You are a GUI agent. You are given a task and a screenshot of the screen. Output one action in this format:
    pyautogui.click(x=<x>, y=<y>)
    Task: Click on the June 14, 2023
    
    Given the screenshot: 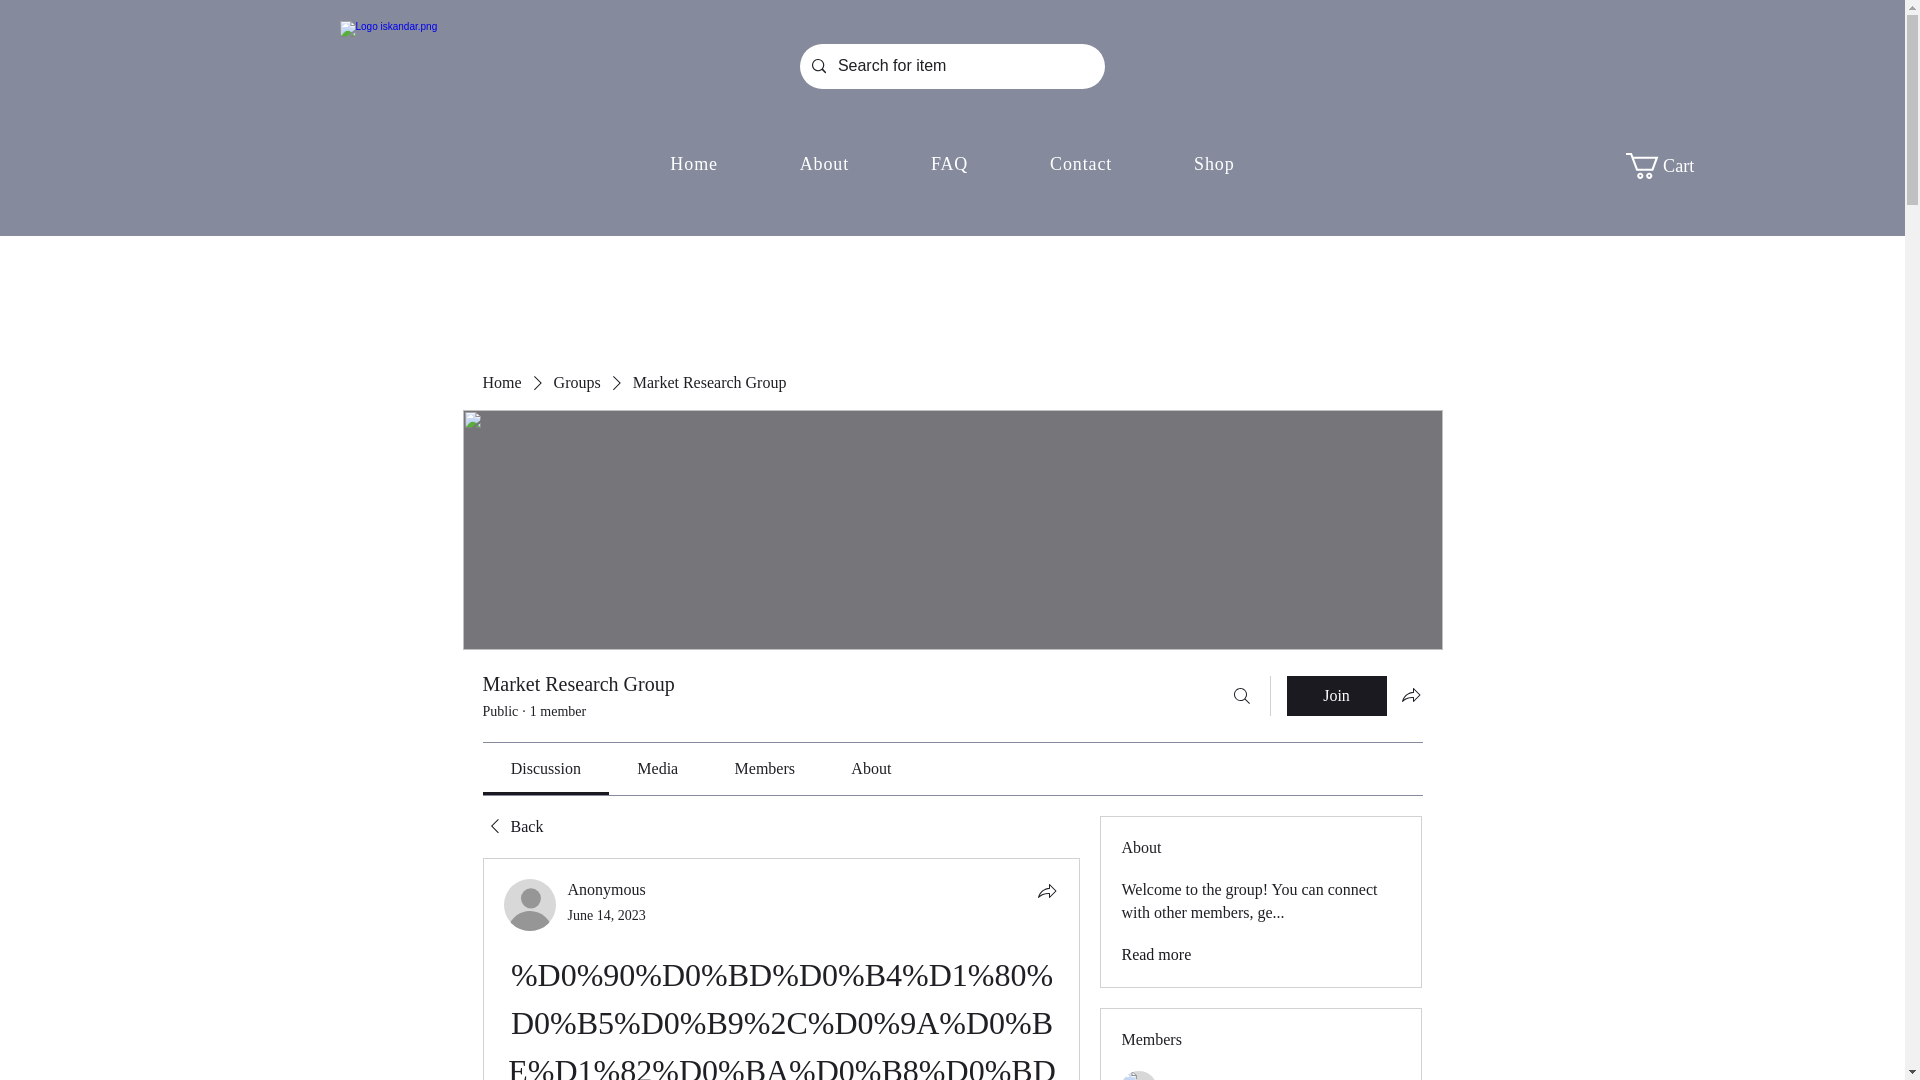 What is the action you would take?
    pyautogui.click(x=606, y=916)
    